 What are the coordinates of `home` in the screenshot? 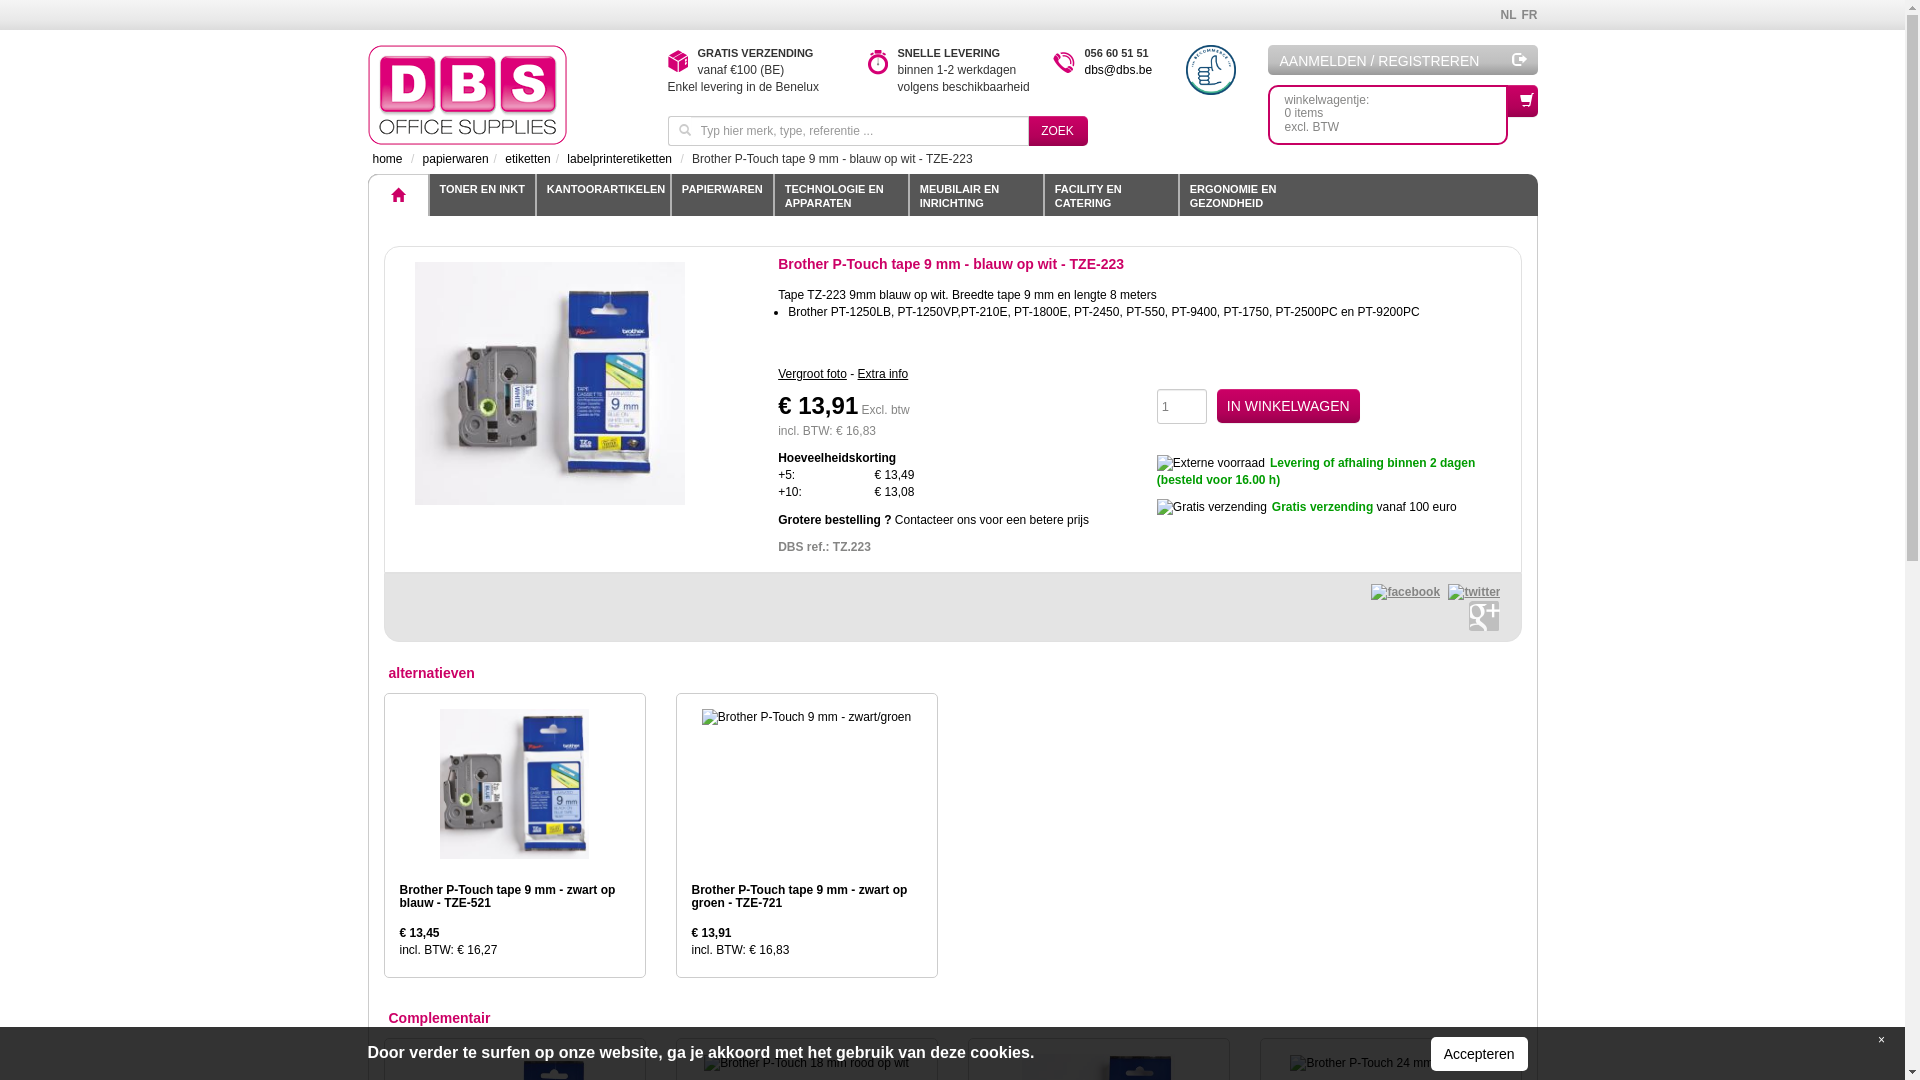 It's located at (398, 195).